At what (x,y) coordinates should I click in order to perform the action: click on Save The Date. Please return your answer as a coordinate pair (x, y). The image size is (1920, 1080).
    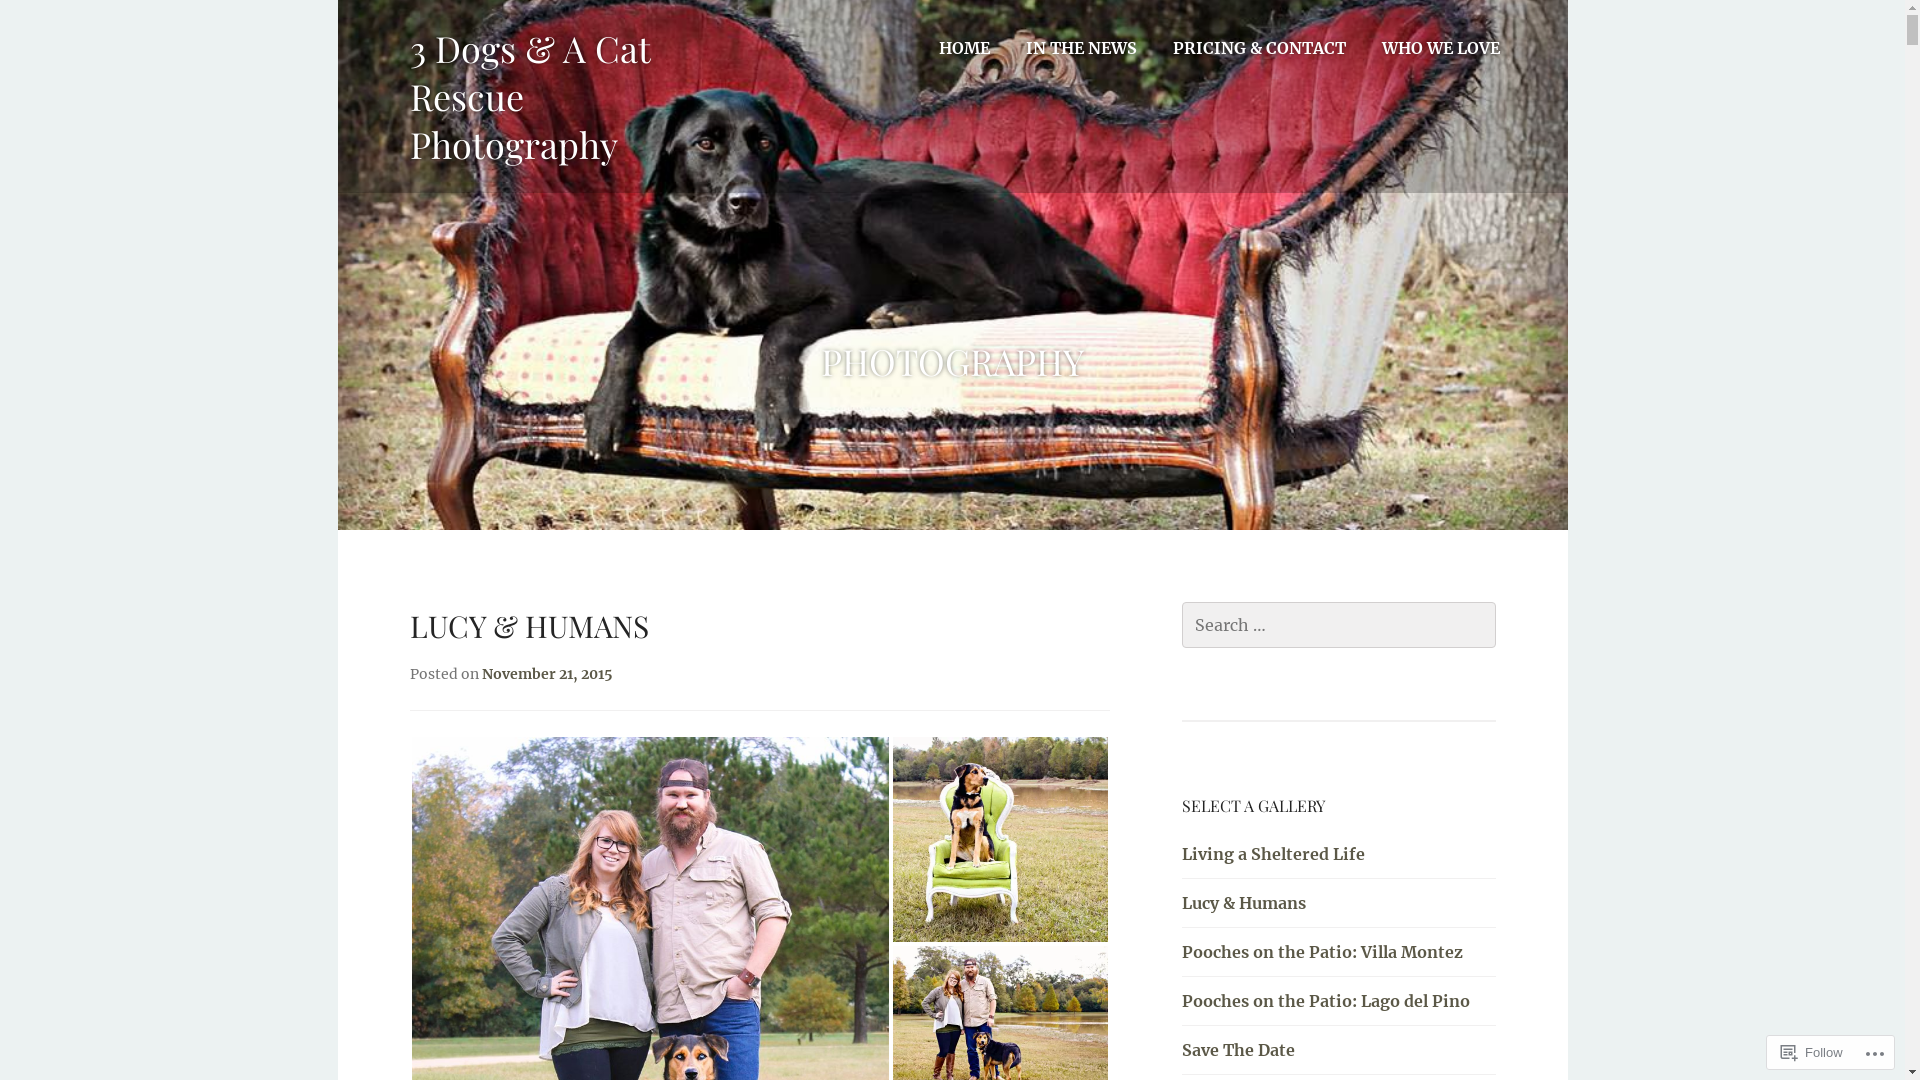
    Looking at the image, I should click on (1238, 1050).